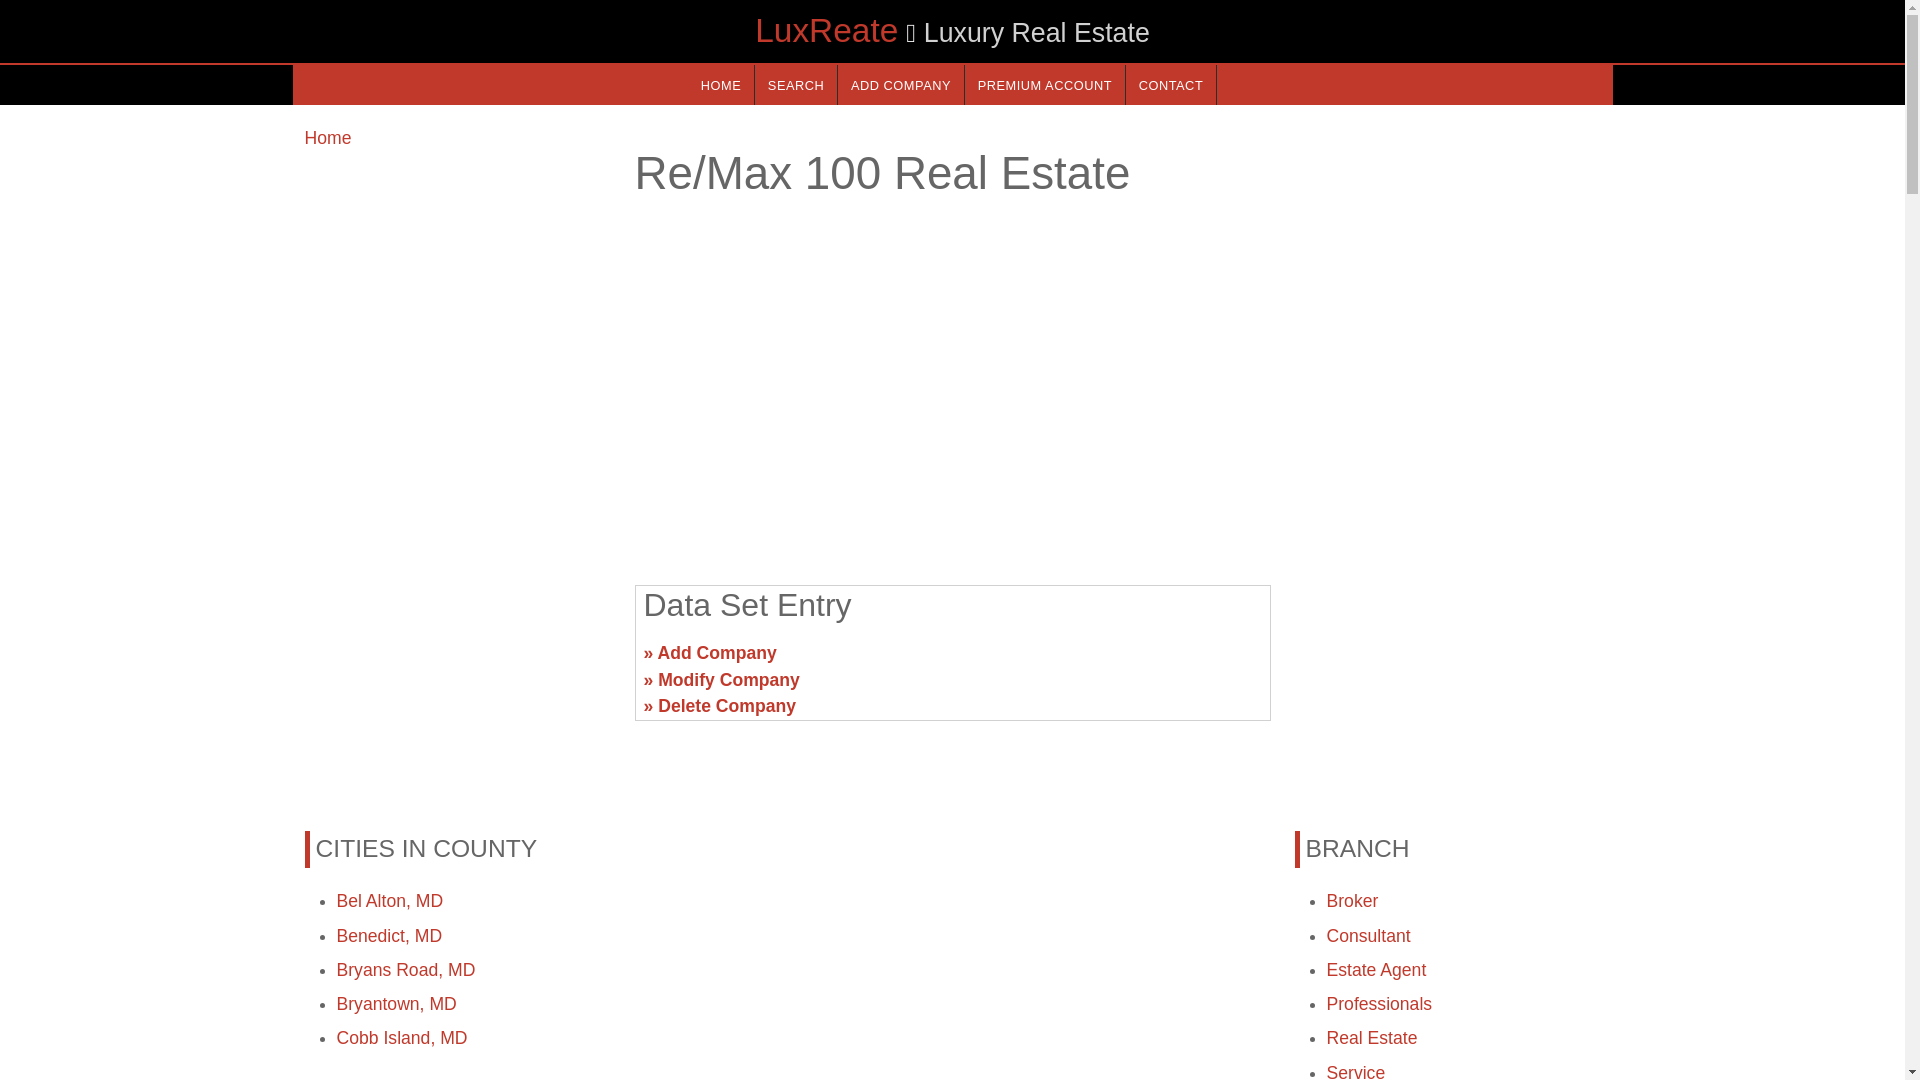 The image size is (1920, 1080). What do you see at coordinates (1379, 1004) in the screenshot?
I see `Professionals` at bounding box center [1379, 1004].